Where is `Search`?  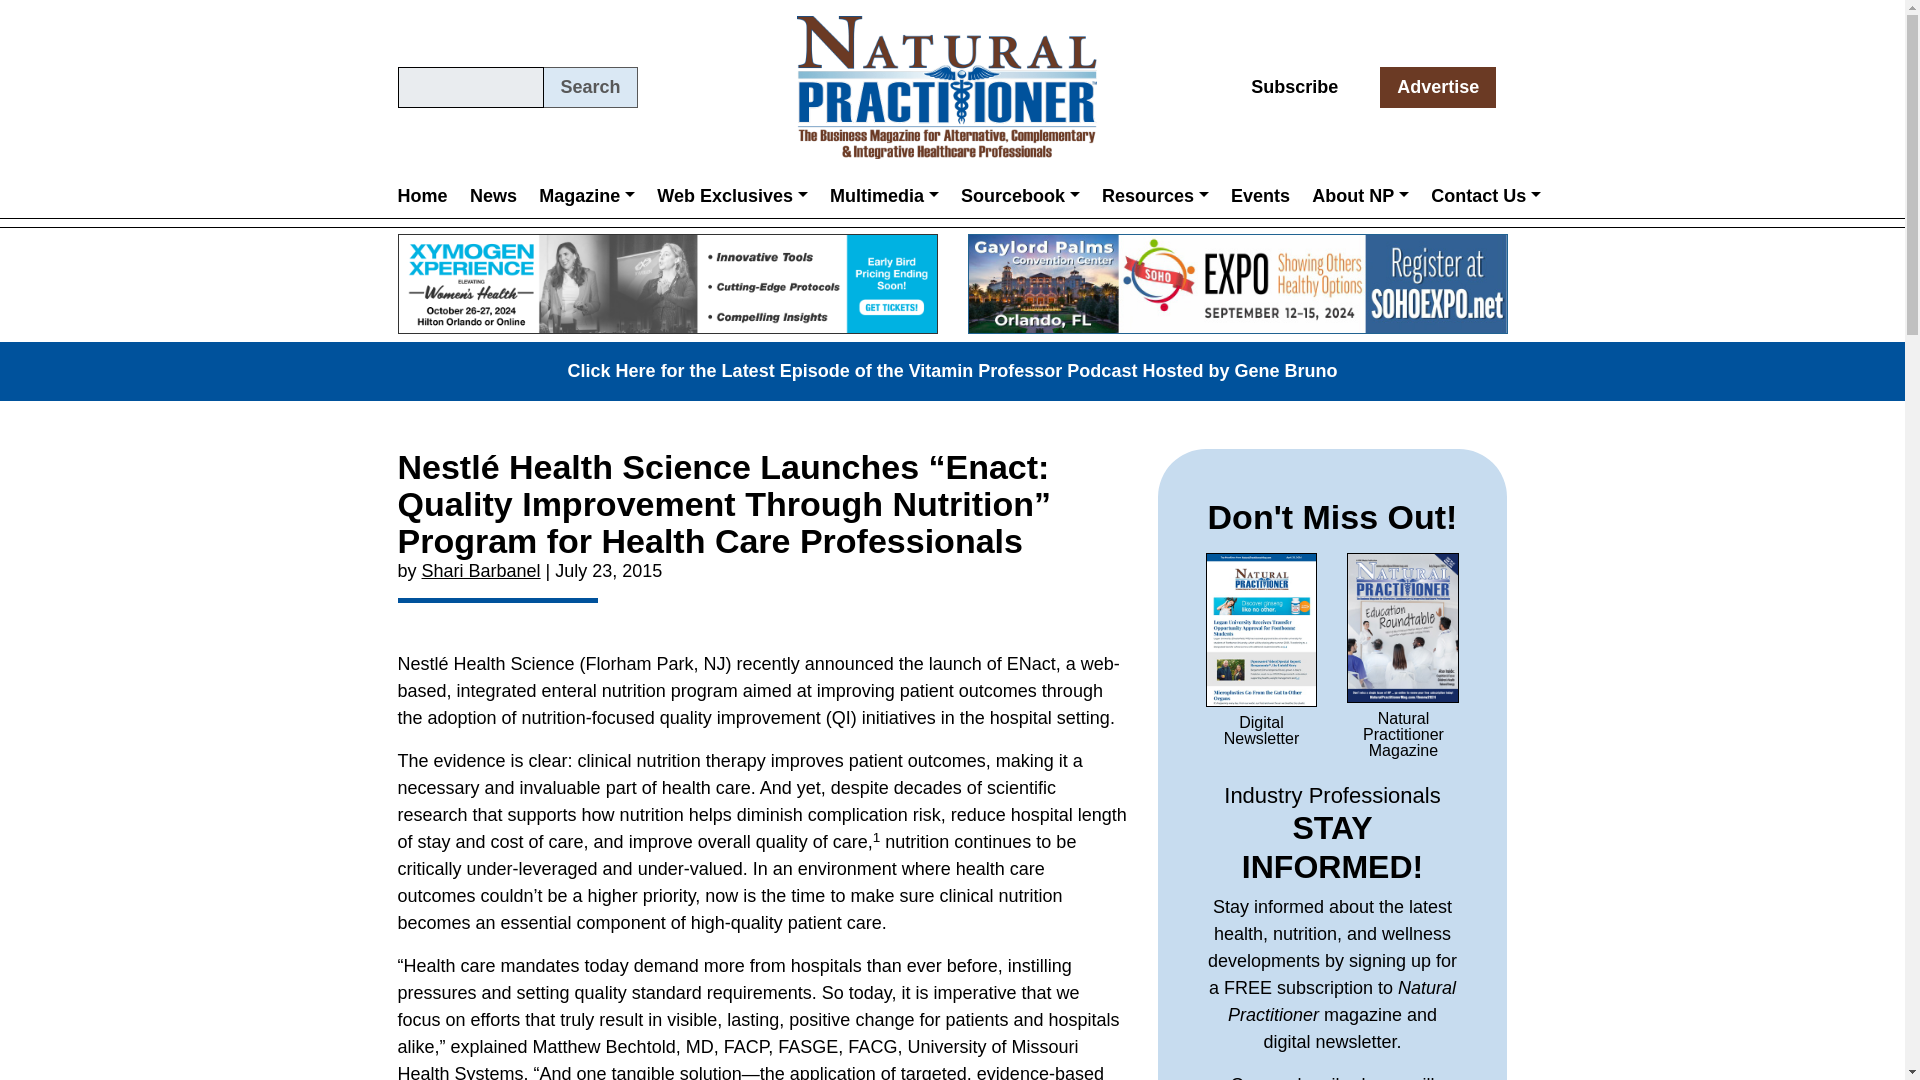 Search is located at coordinates (590, 87).